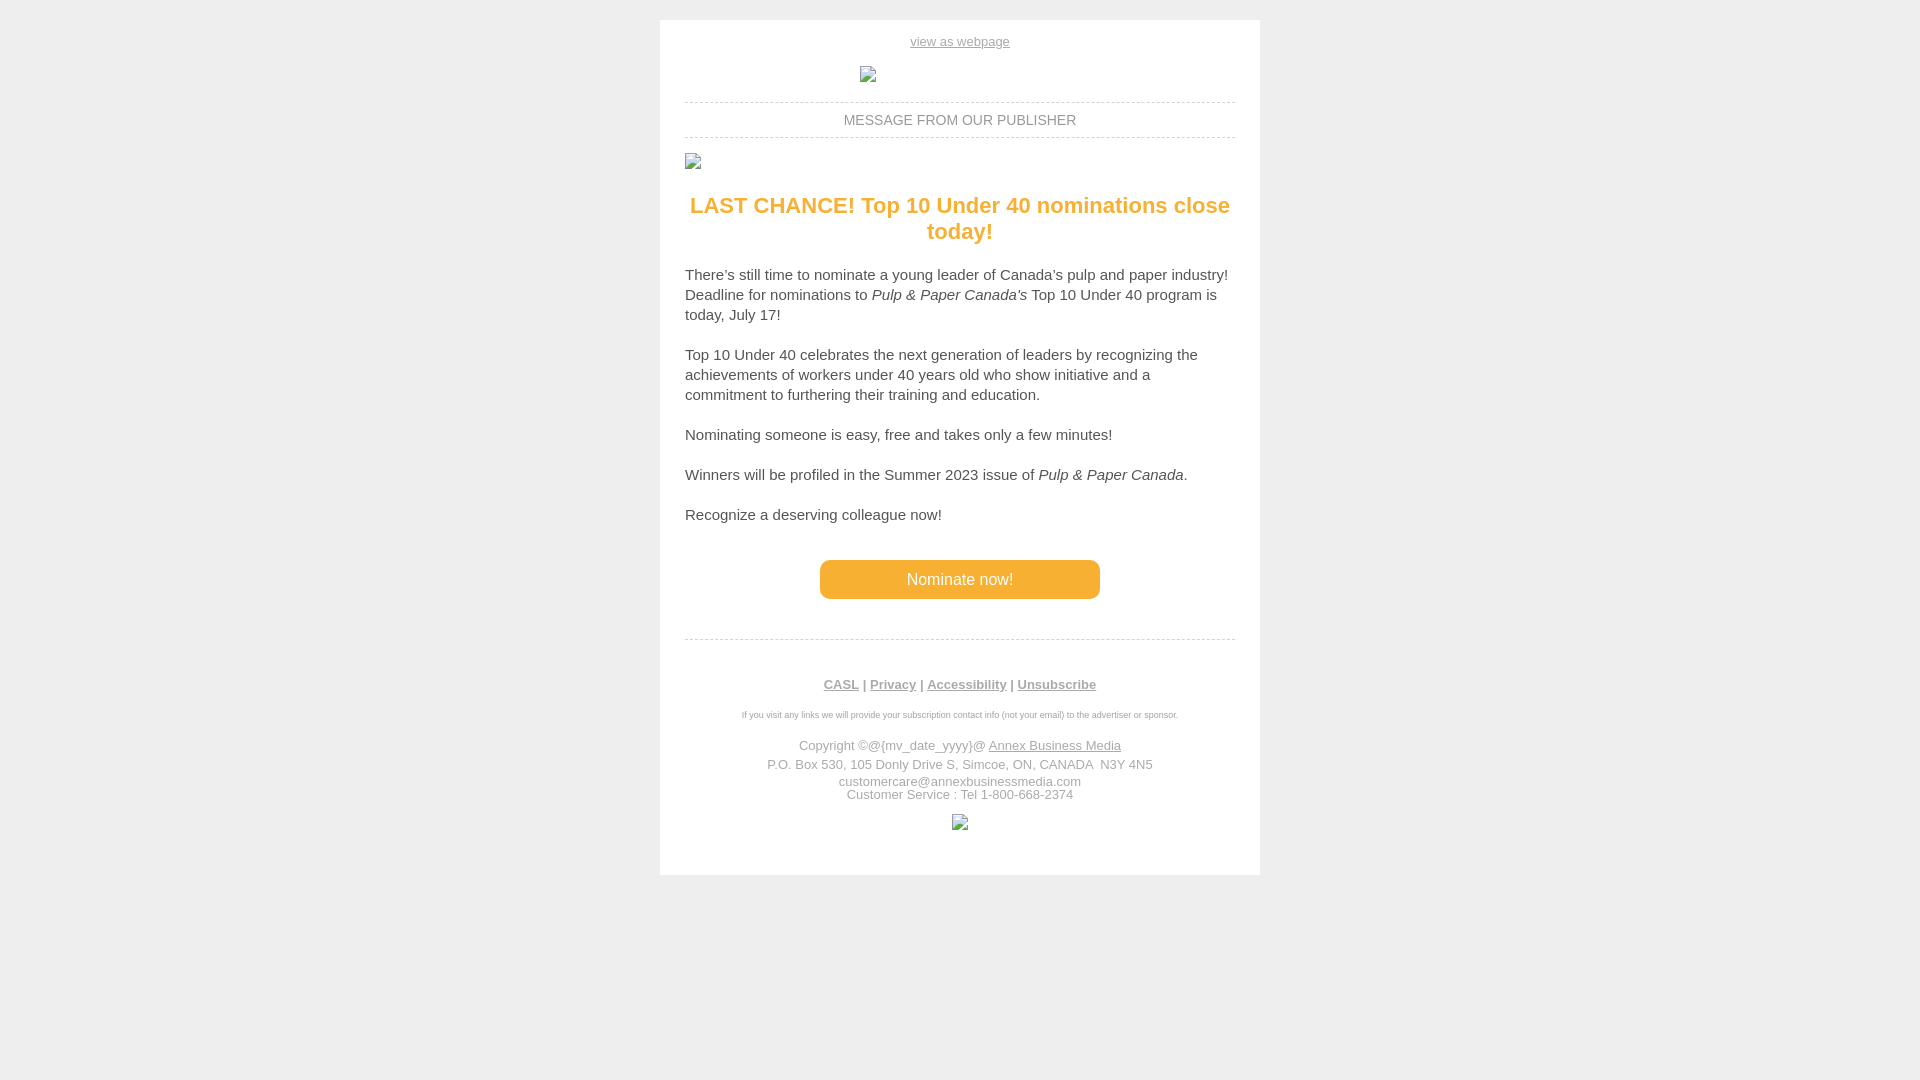 The image size is (1920, 1080). I want to click on Unsubscribe, so click(1056, 684).